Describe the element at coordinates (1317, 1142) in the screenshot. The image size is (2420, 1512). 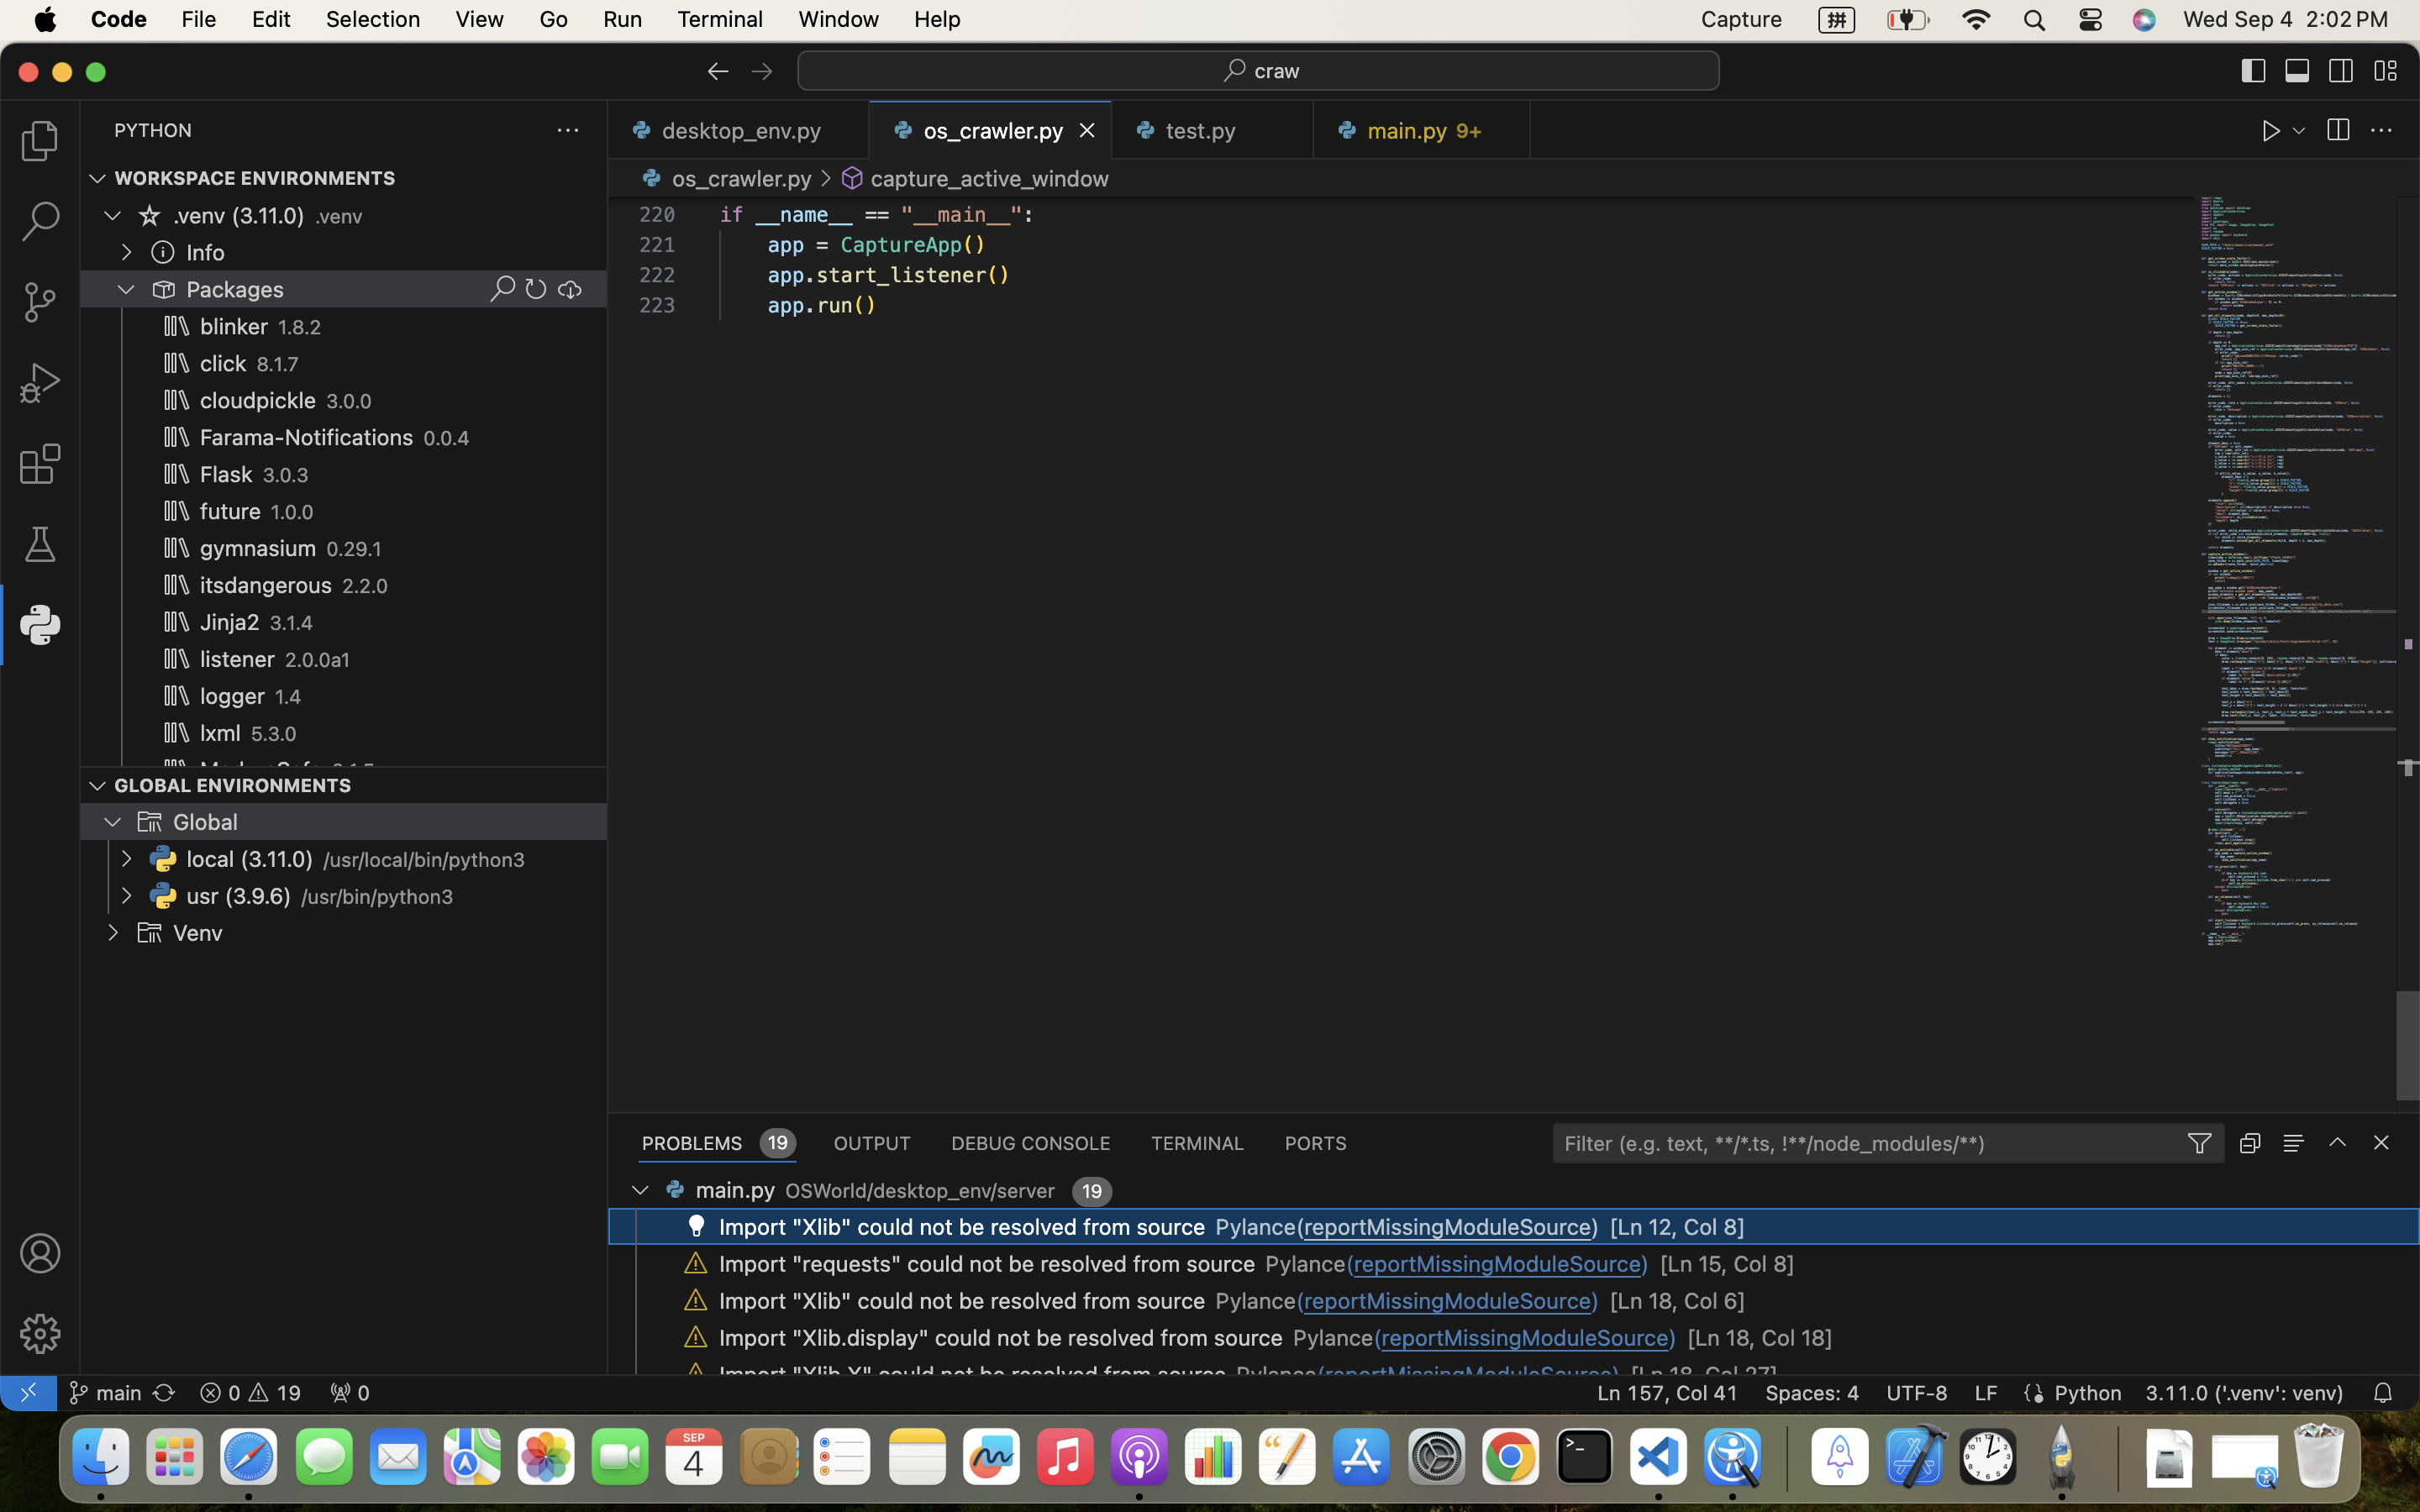
I see `0 PORTS` at that location.